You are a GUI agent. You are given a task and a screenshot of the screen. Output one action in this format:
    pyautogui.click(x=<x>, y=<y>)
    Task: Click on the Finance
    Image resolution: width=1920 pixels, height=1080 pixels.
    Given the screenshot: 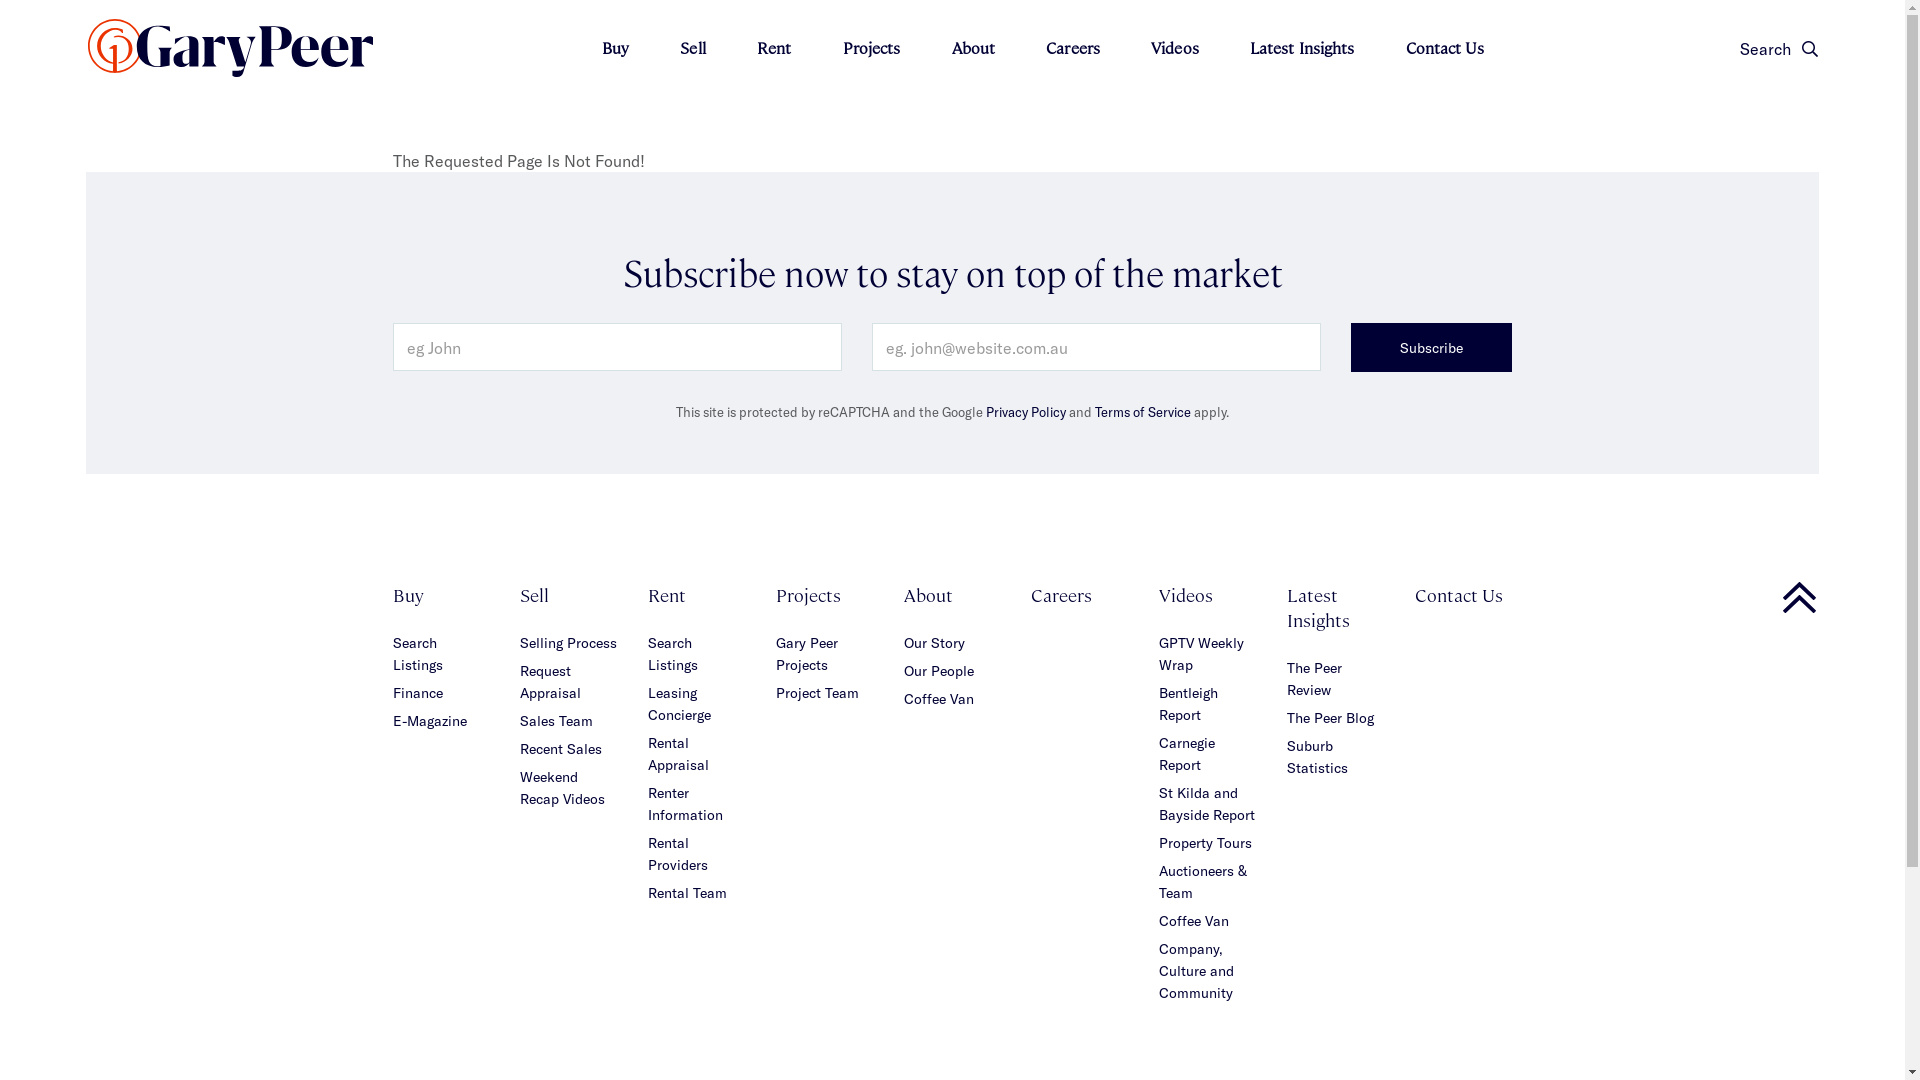 What is the action you would take?
    pyautogui.click(x=417, y=692)
    